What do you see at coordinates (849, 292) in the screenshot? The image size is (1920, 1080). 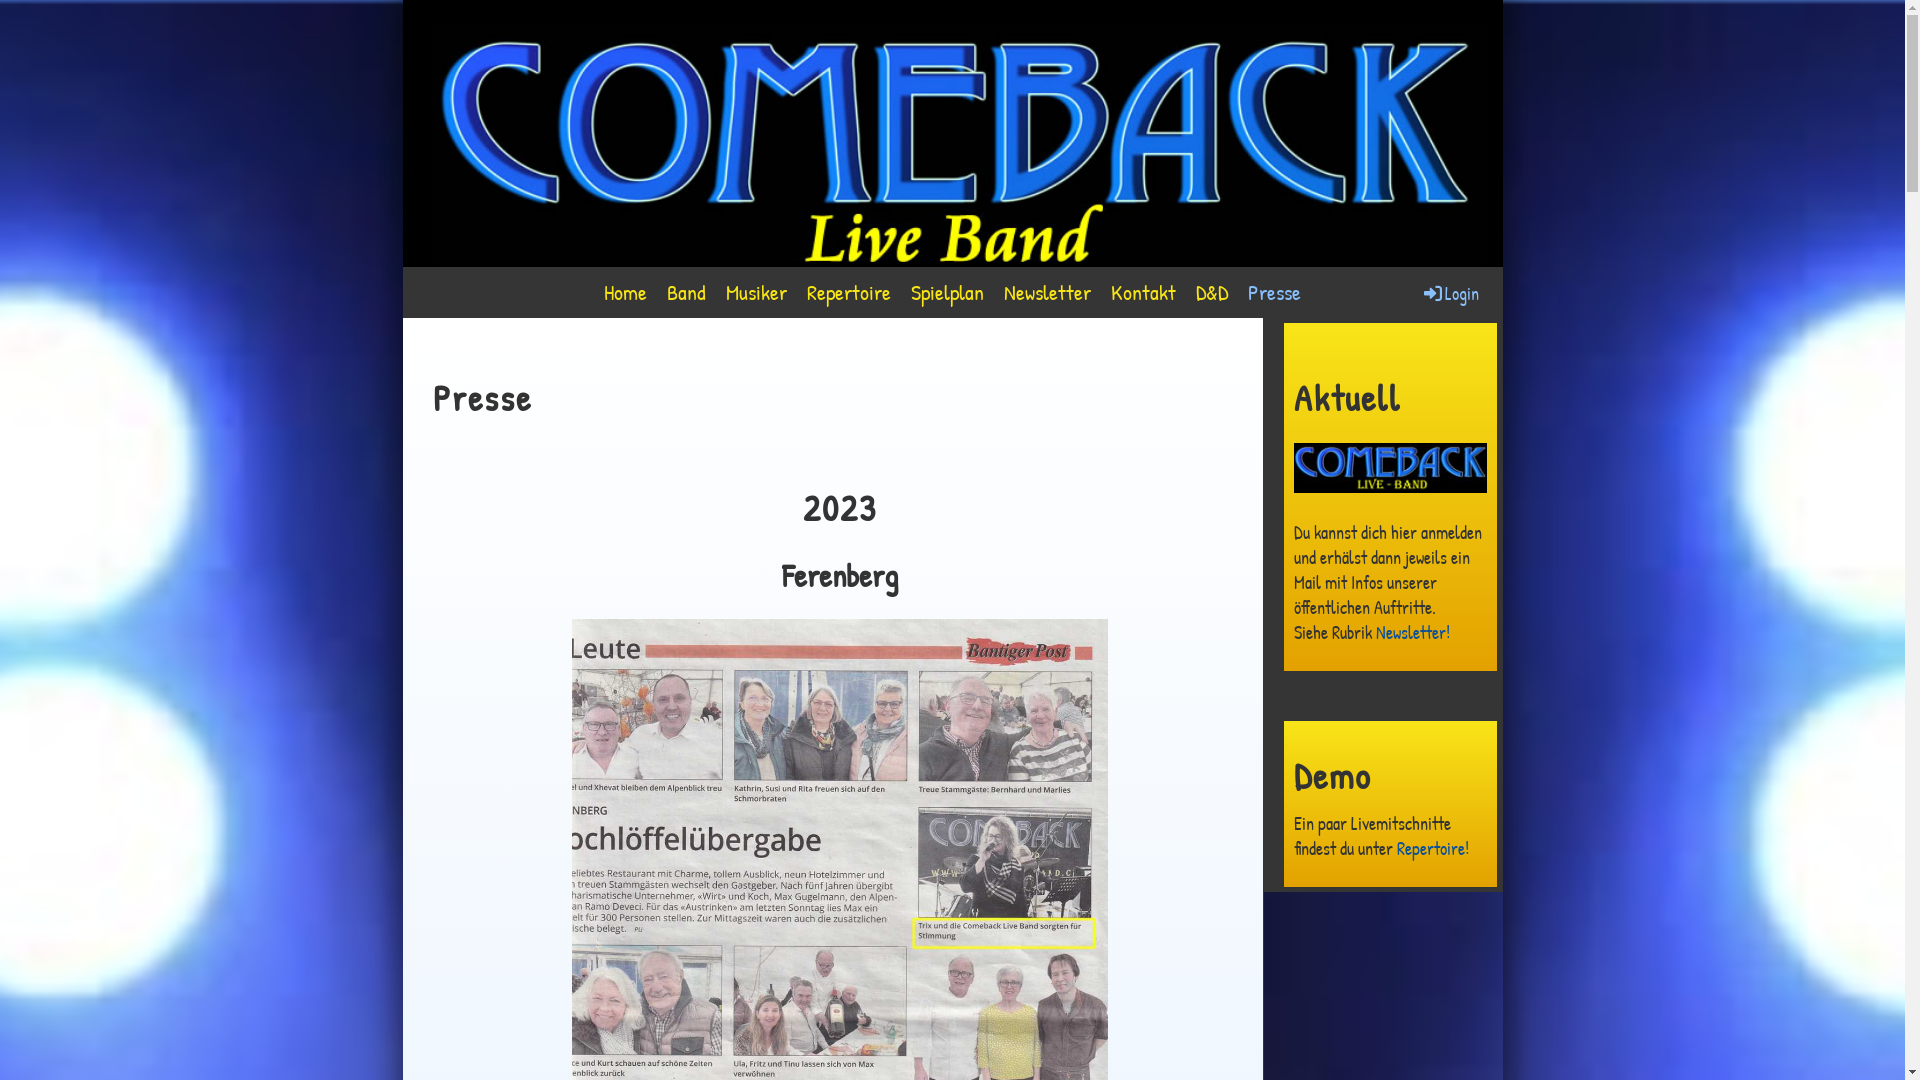 I see `Repertoire` at bounding box center [849, 292].